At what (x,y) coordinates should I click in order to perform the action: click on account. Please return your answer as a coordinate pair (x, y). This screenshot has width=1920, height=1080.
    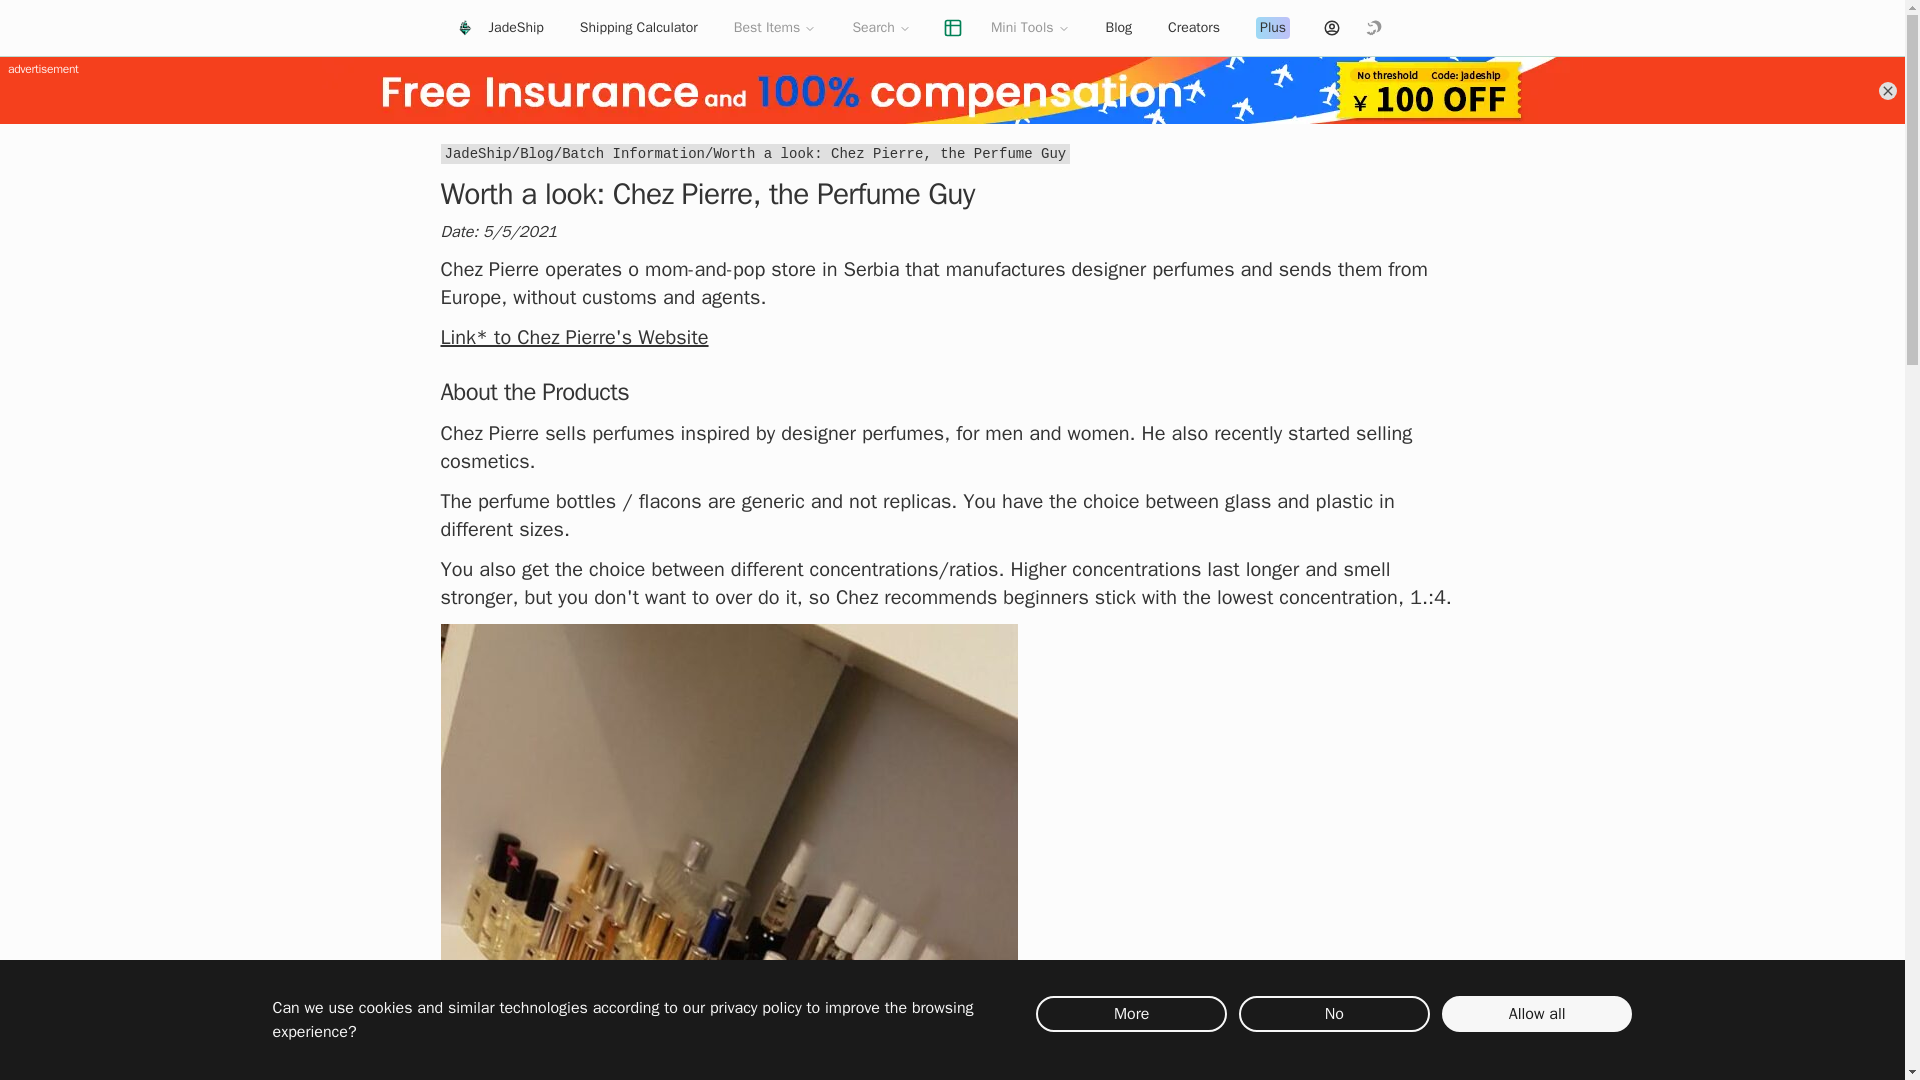
    Looking at the image, I should click on (1331, 27).